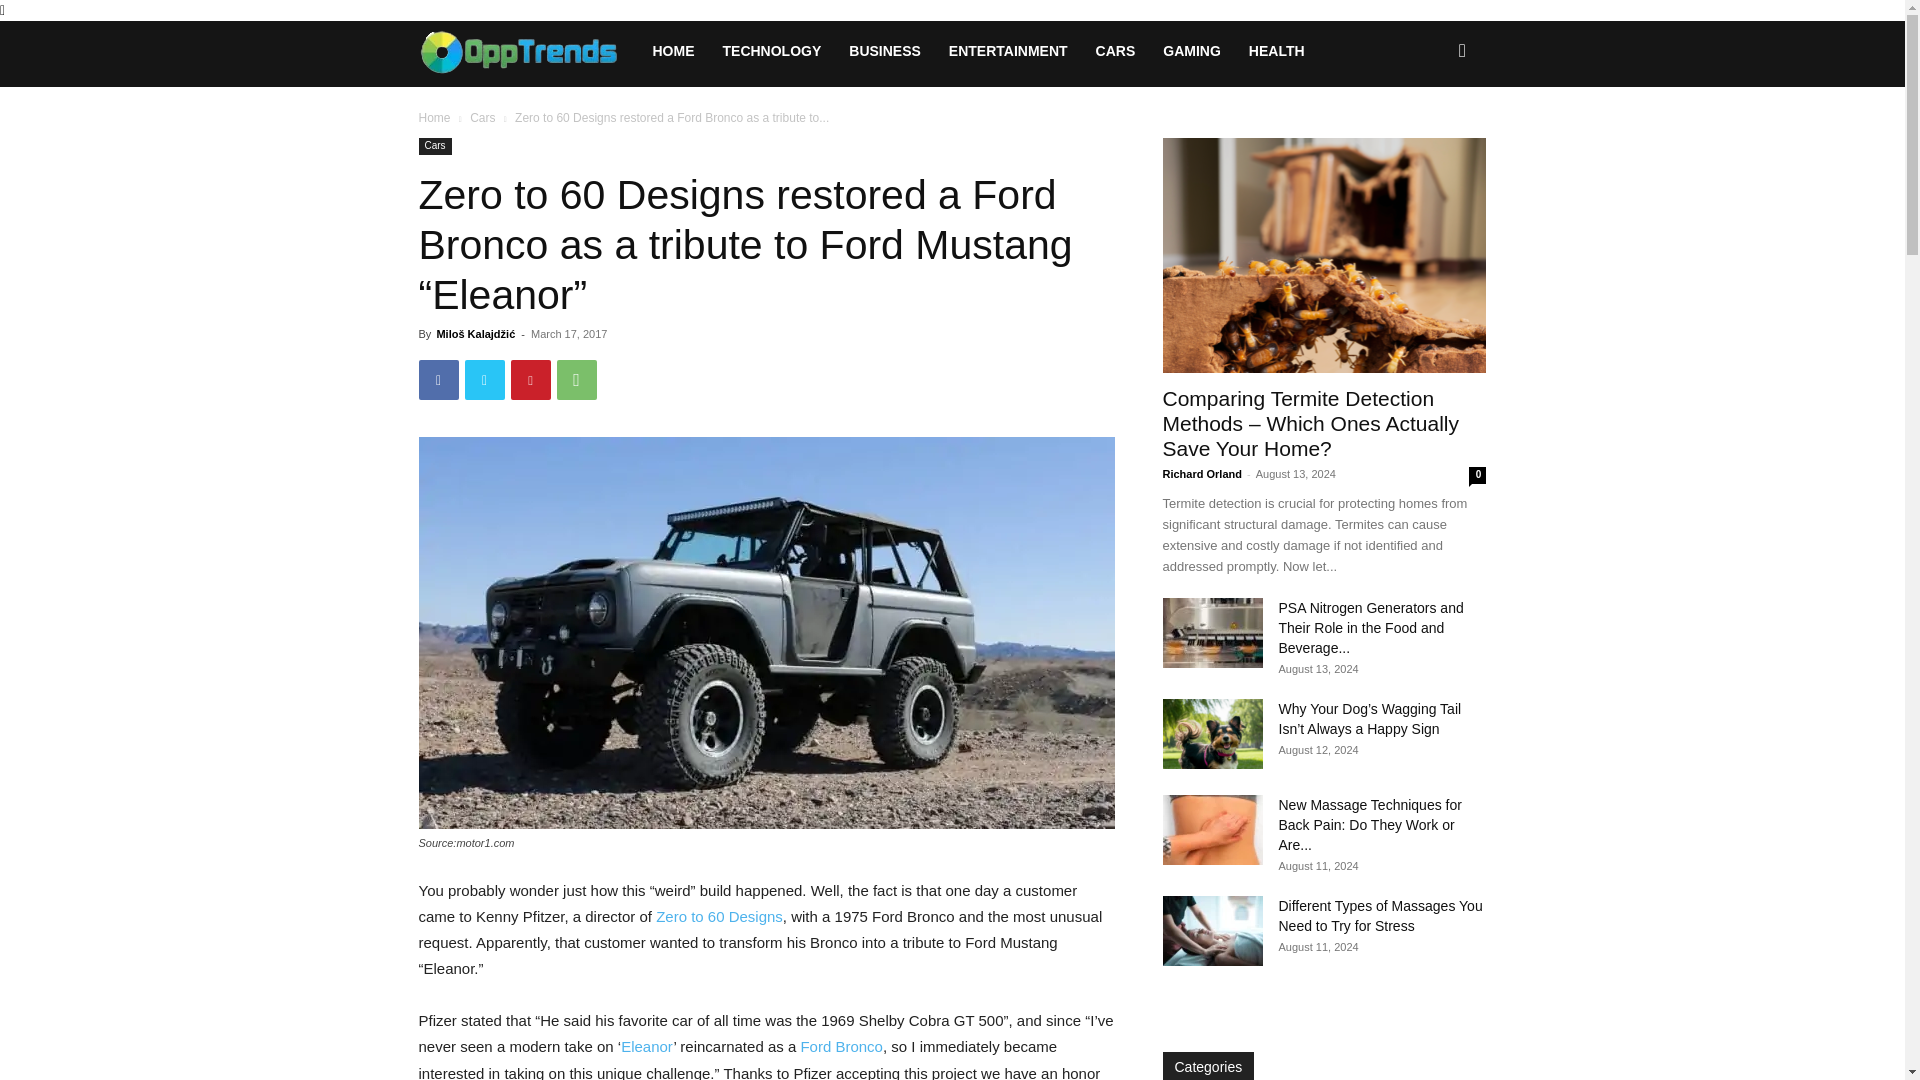  What do you see at coordinates (1276, 50) in the screenshot?
I see `HEALTH` at bounding box center [1276, 50].